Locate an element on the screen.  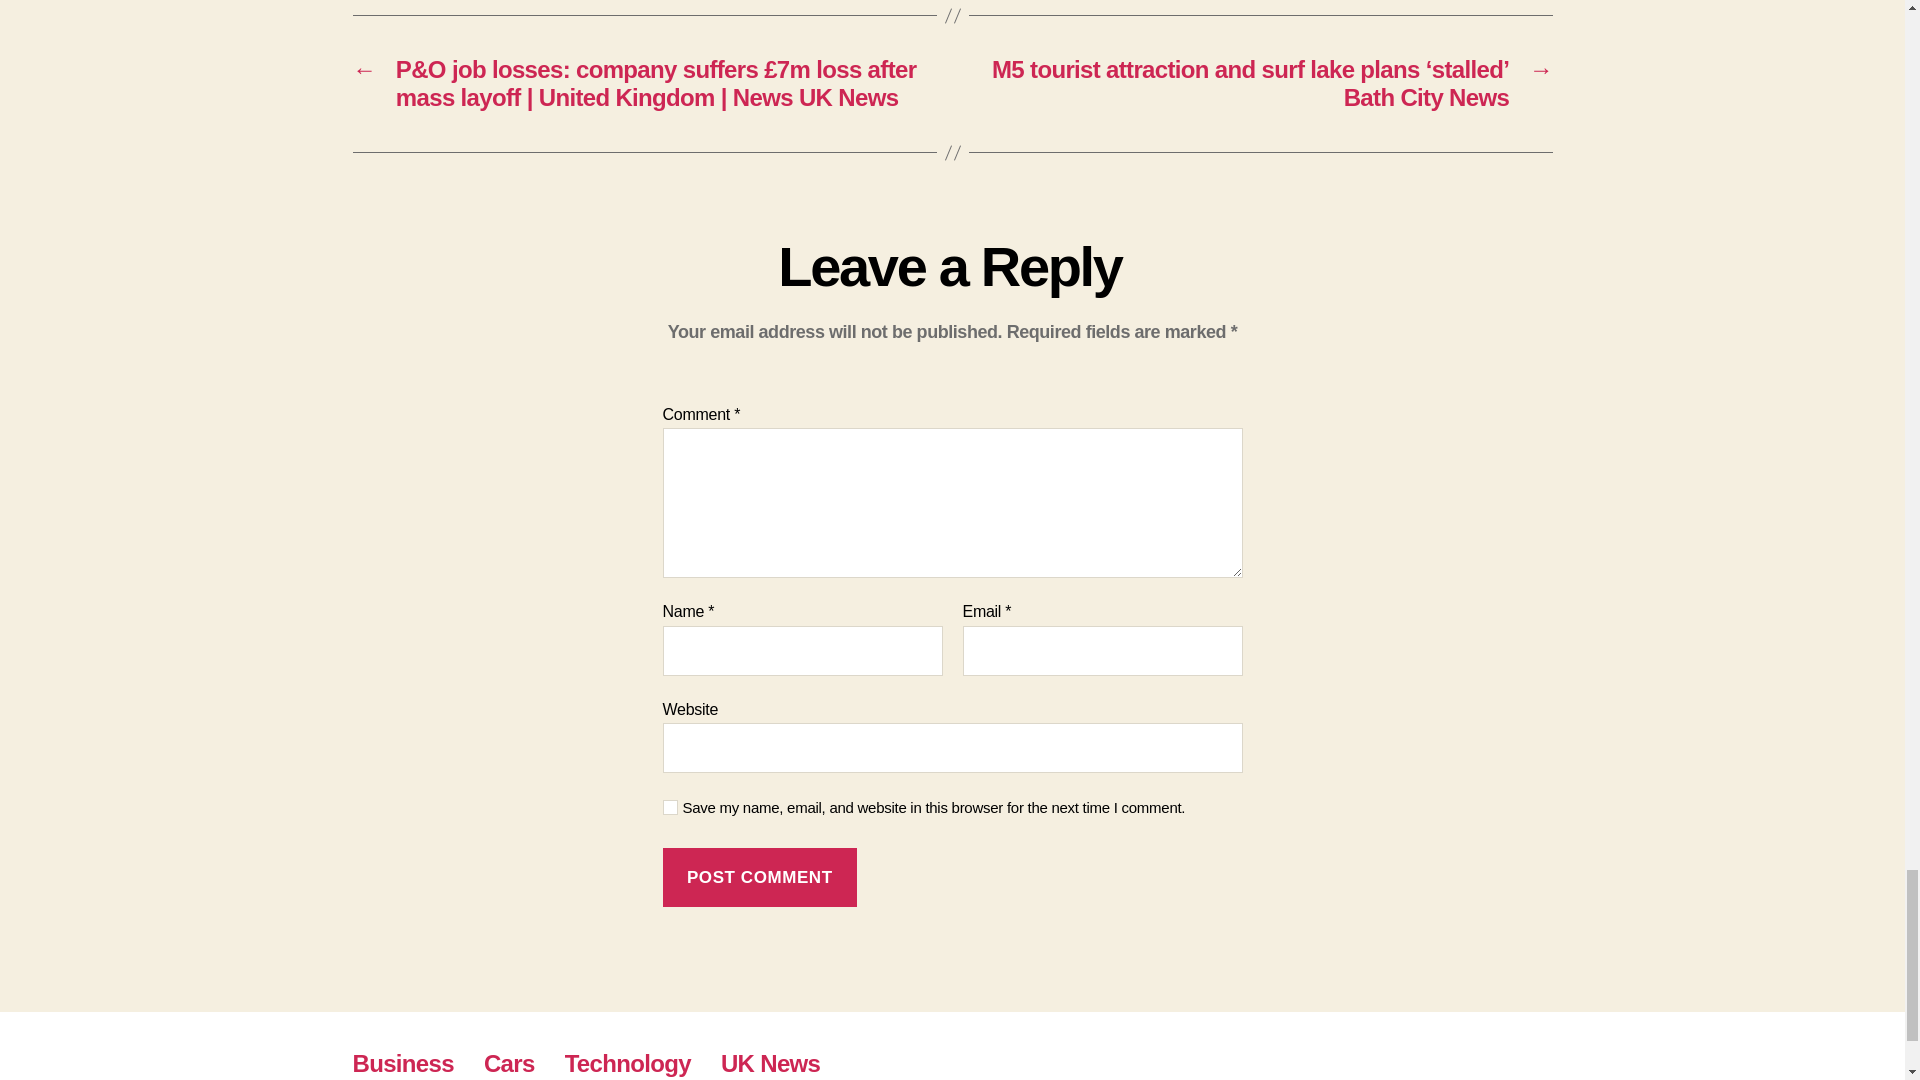
Technology is located at coordinates (628, 1062).